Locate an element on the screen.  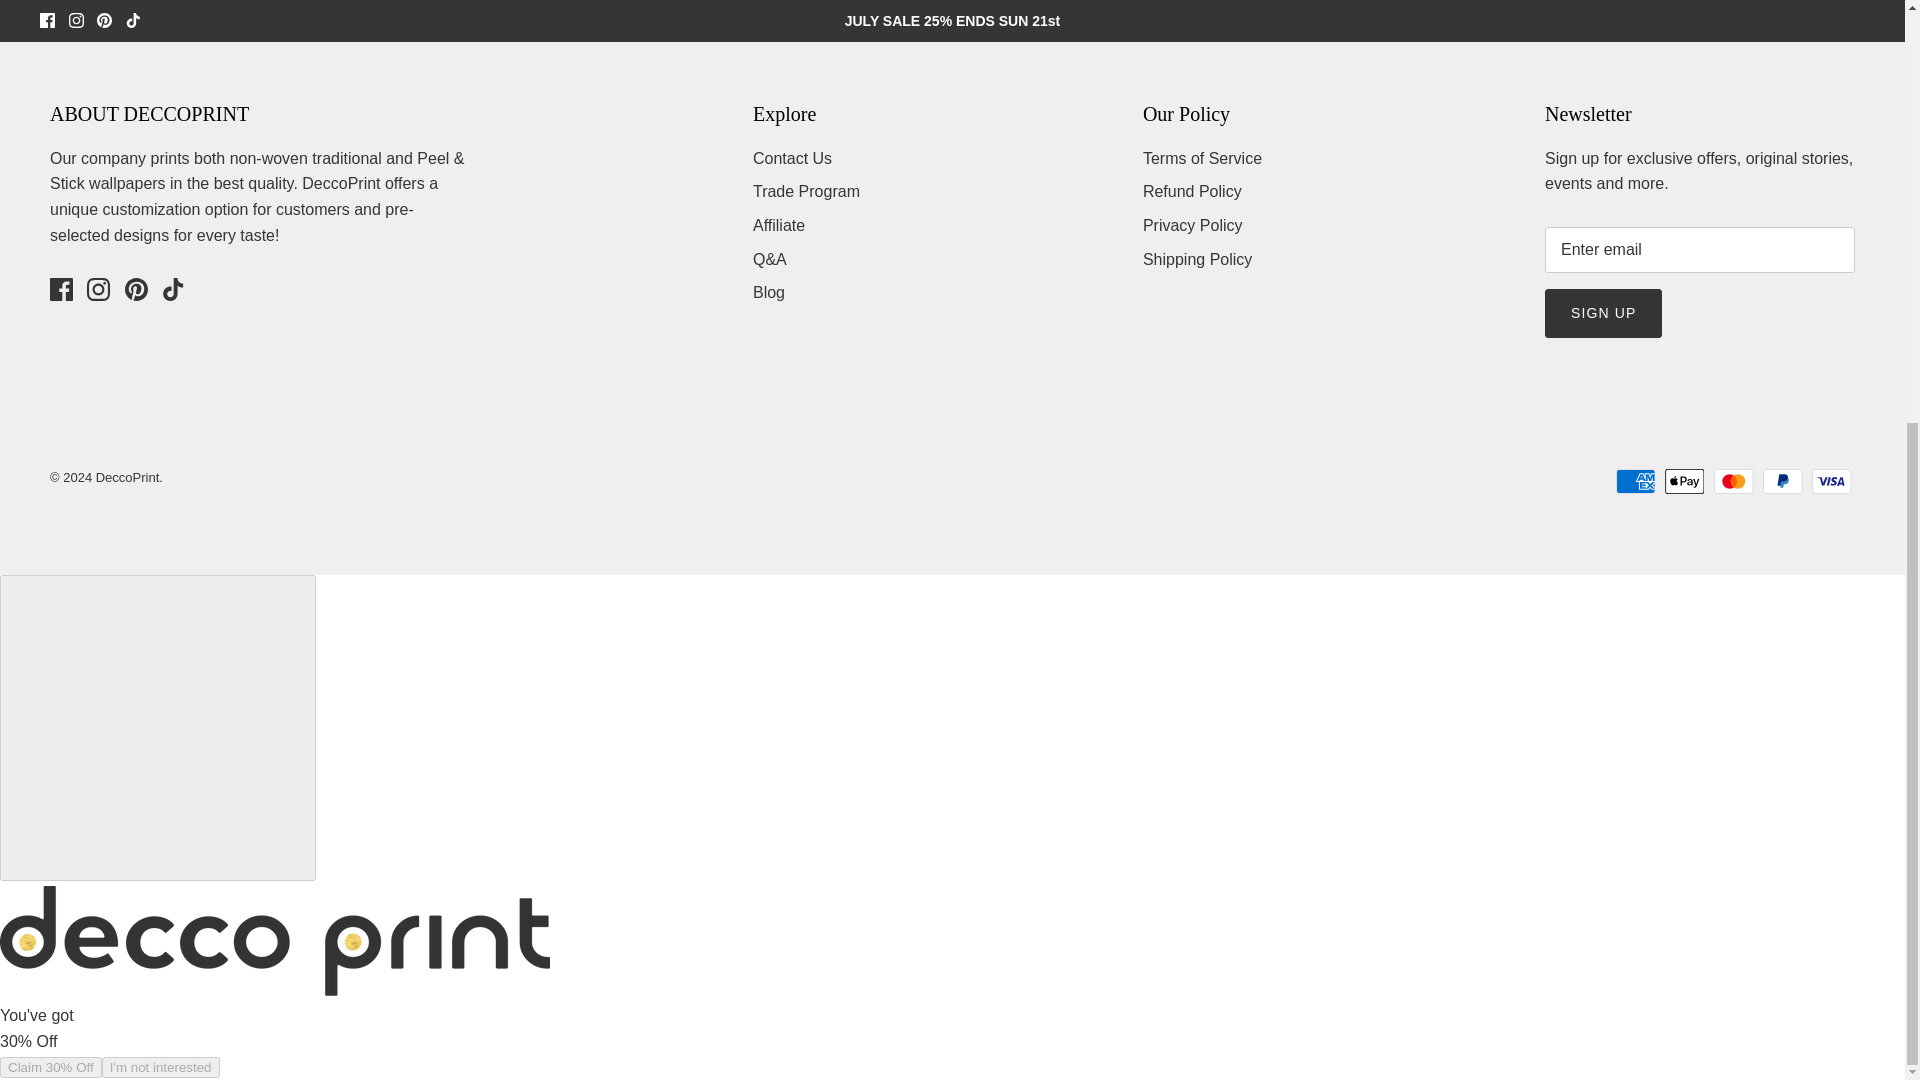
American Express is located at coordinates (1636, 480).